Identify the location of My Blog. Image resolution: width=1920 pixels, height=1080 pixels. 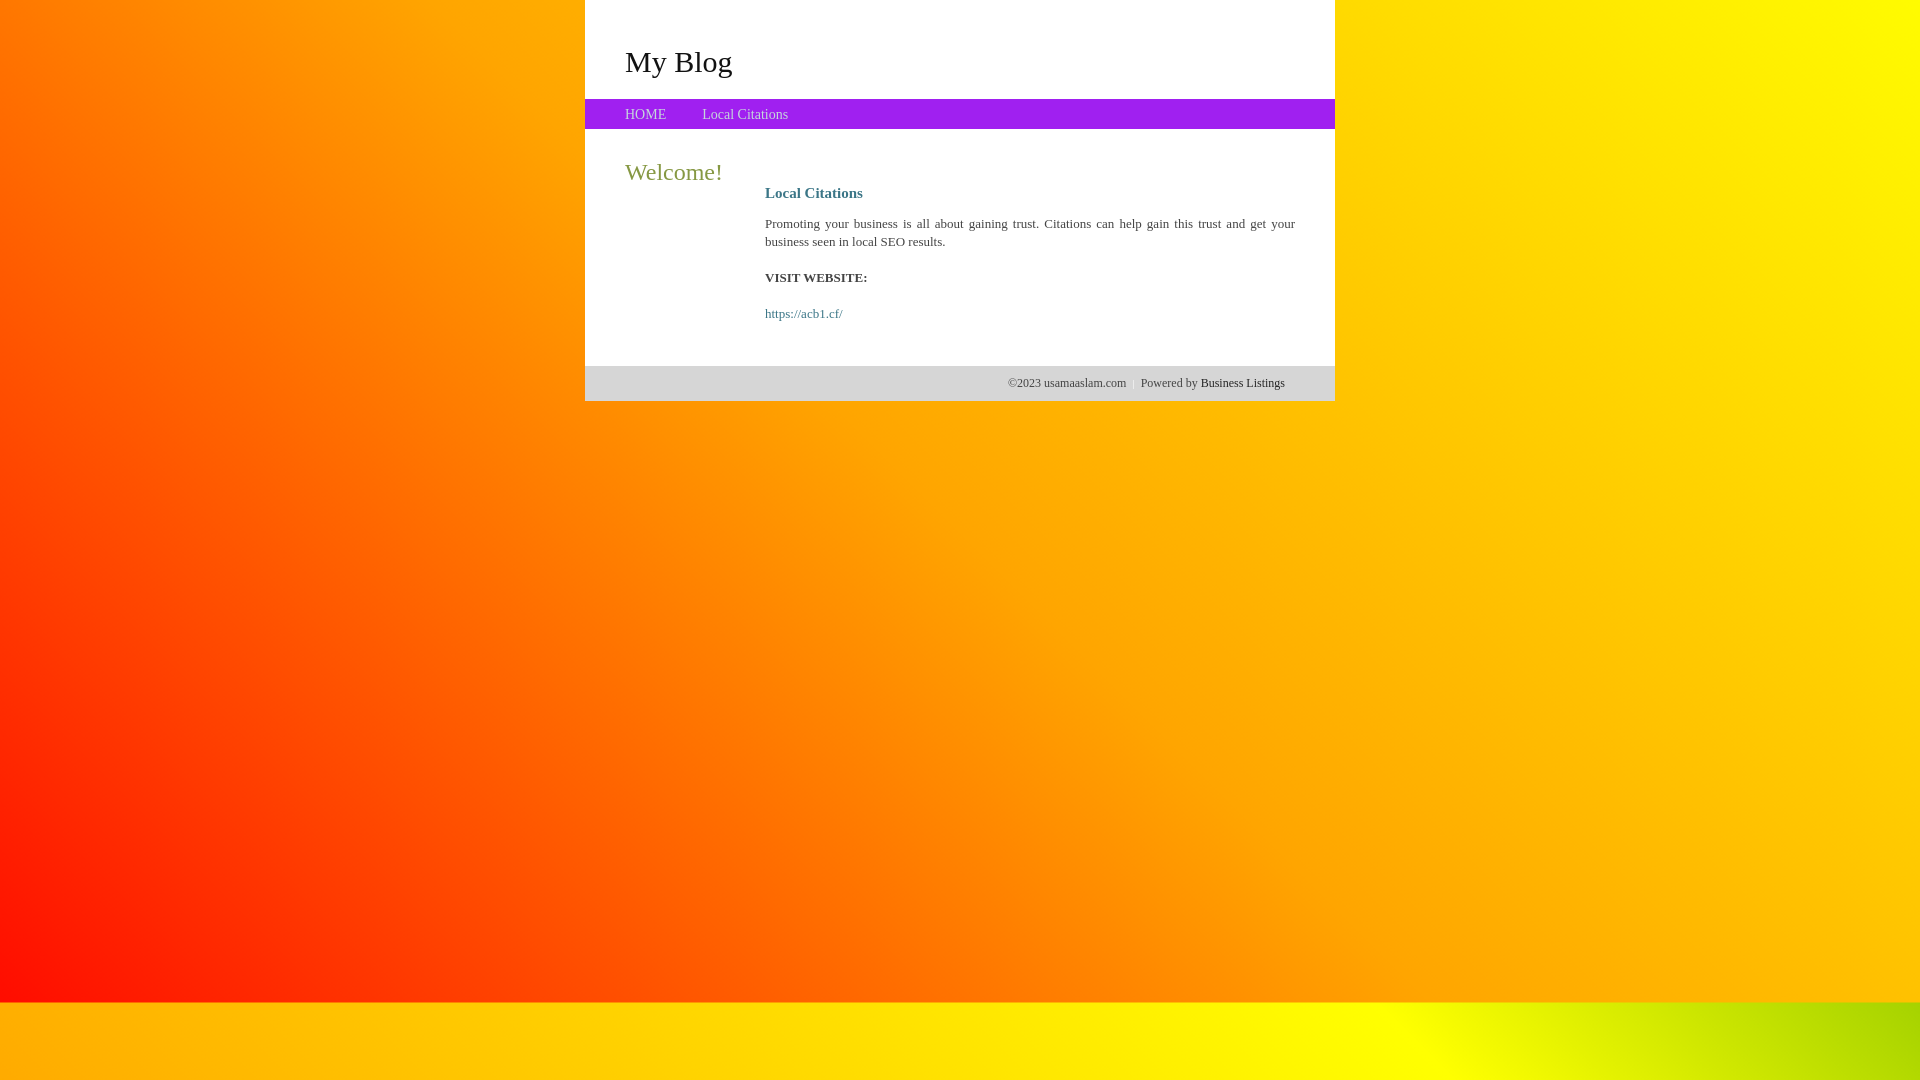
(679, 61).